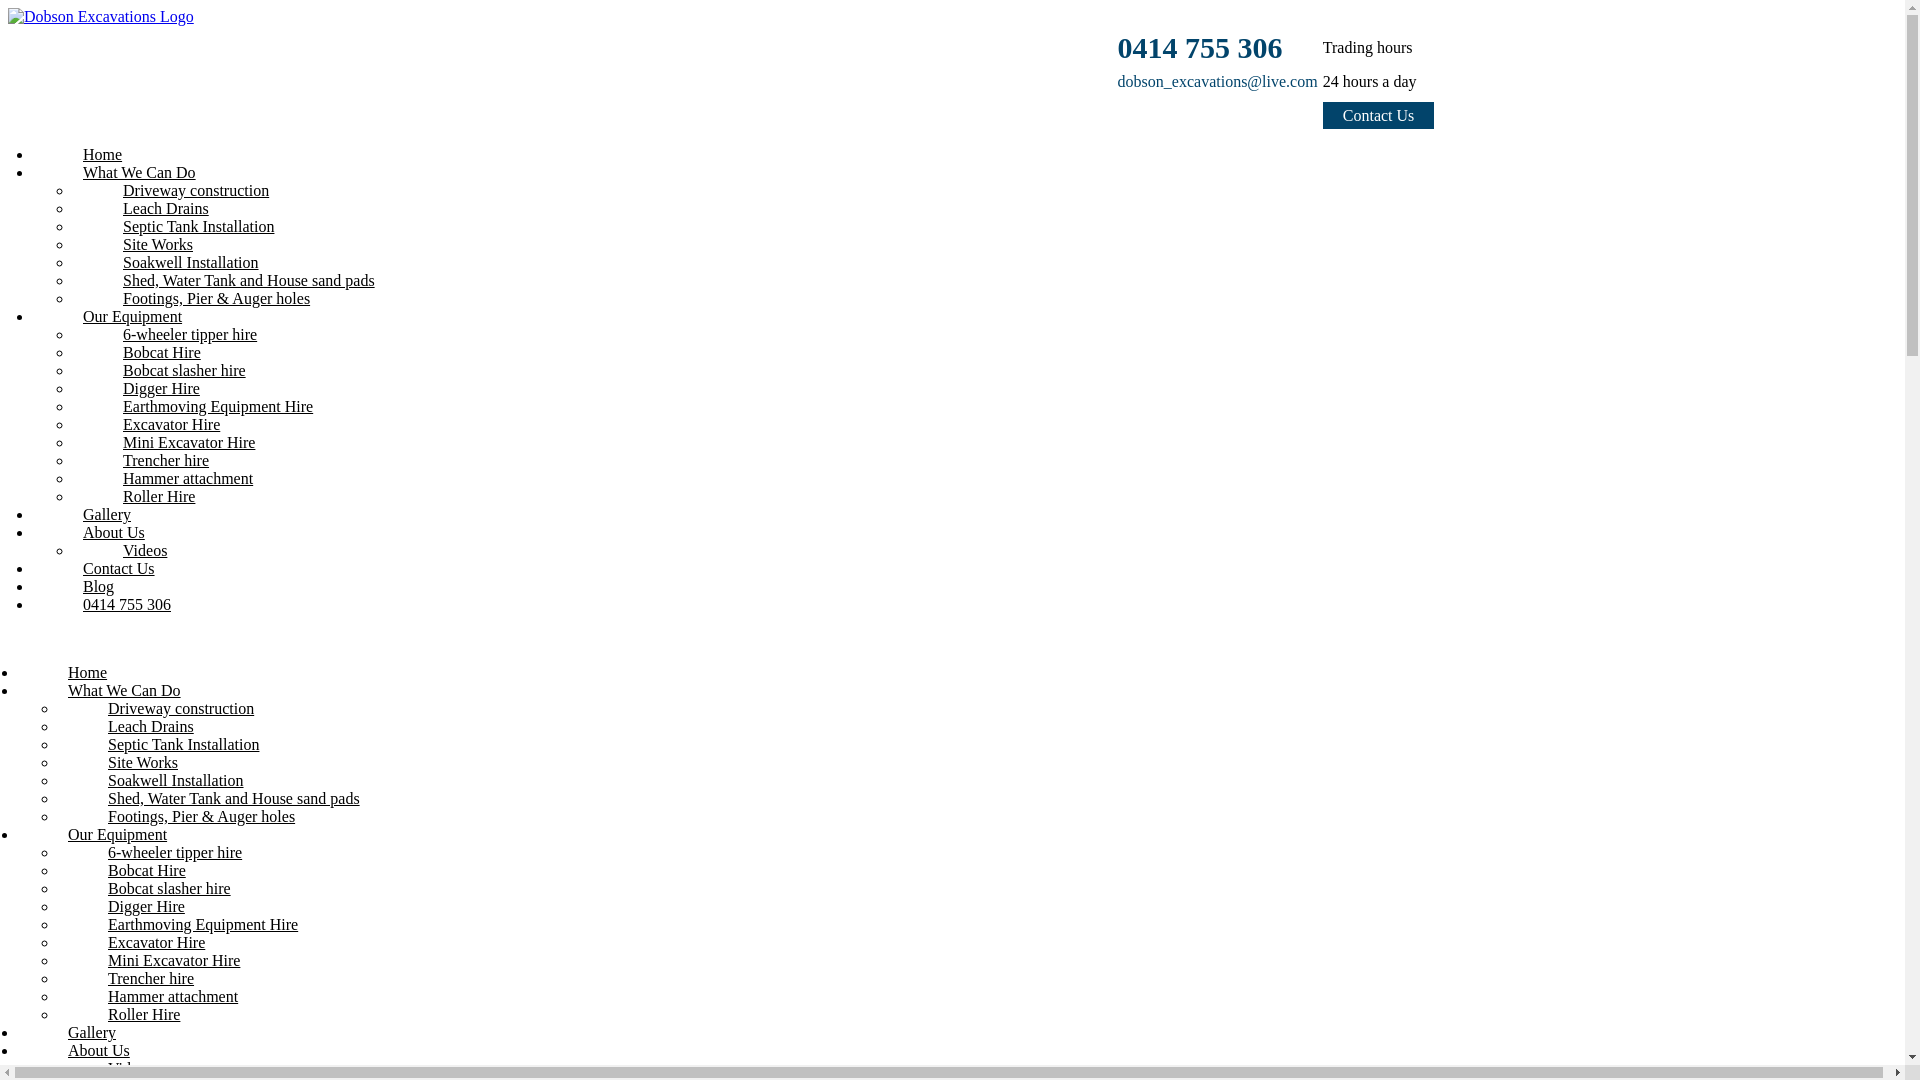 The height and width of the screenshot is (1080, 1920). I want to click on dobson_excavations@live.com , so click(1220, 82).